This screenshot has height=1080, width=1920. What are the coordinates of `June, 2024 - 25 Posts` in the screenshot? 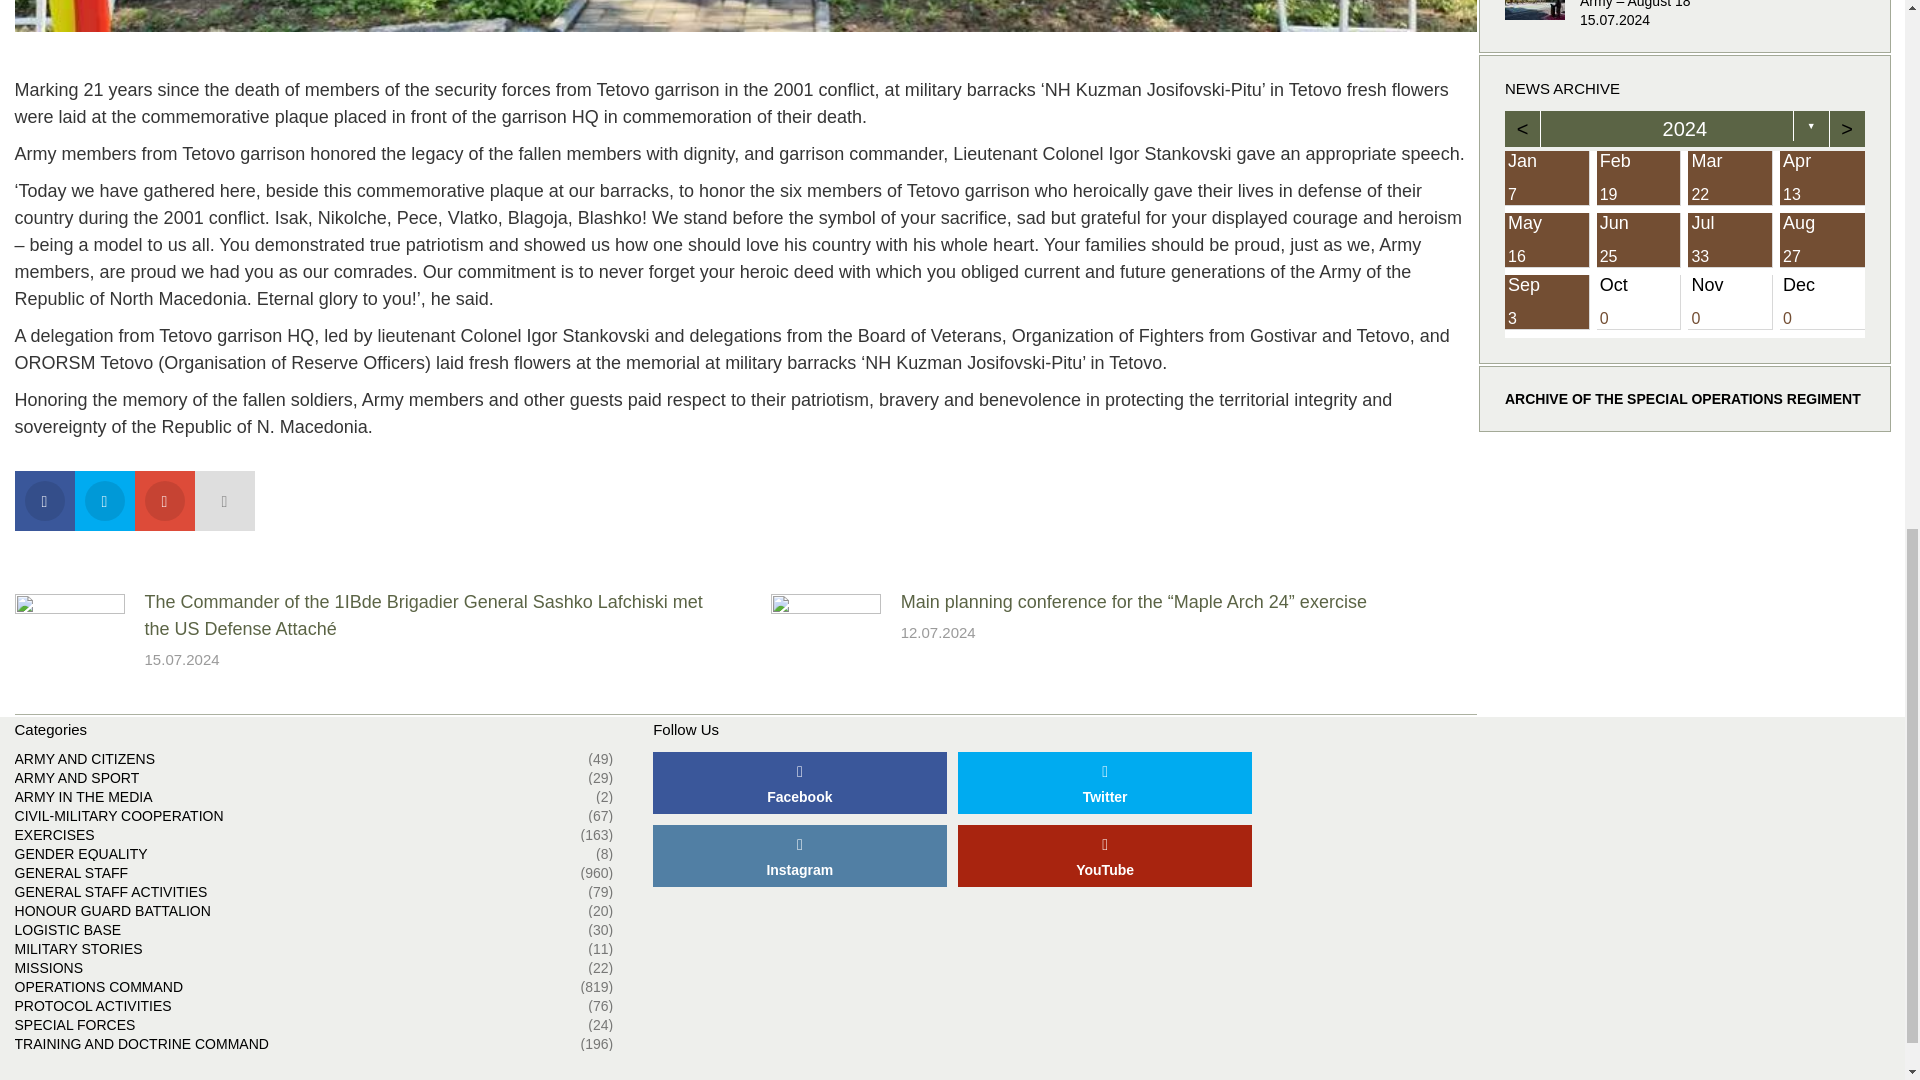 It's located at (1638, 240).